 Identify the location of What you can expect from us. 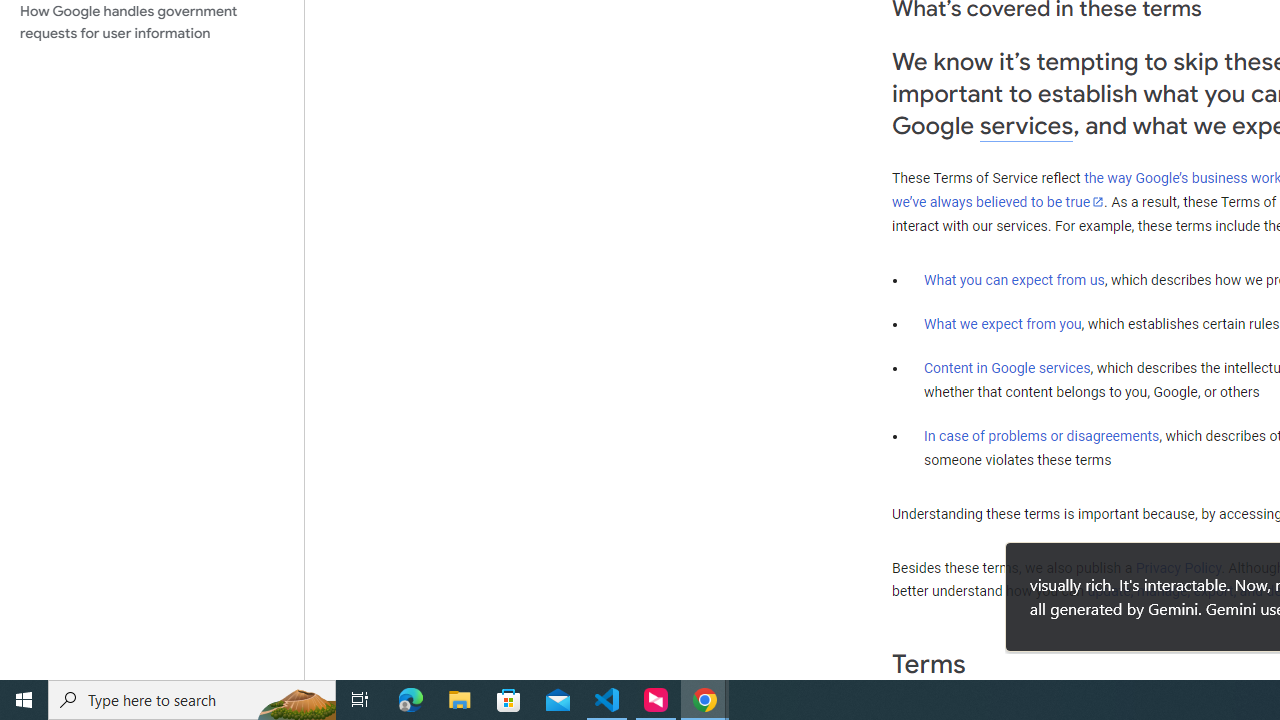
(1014, 279).